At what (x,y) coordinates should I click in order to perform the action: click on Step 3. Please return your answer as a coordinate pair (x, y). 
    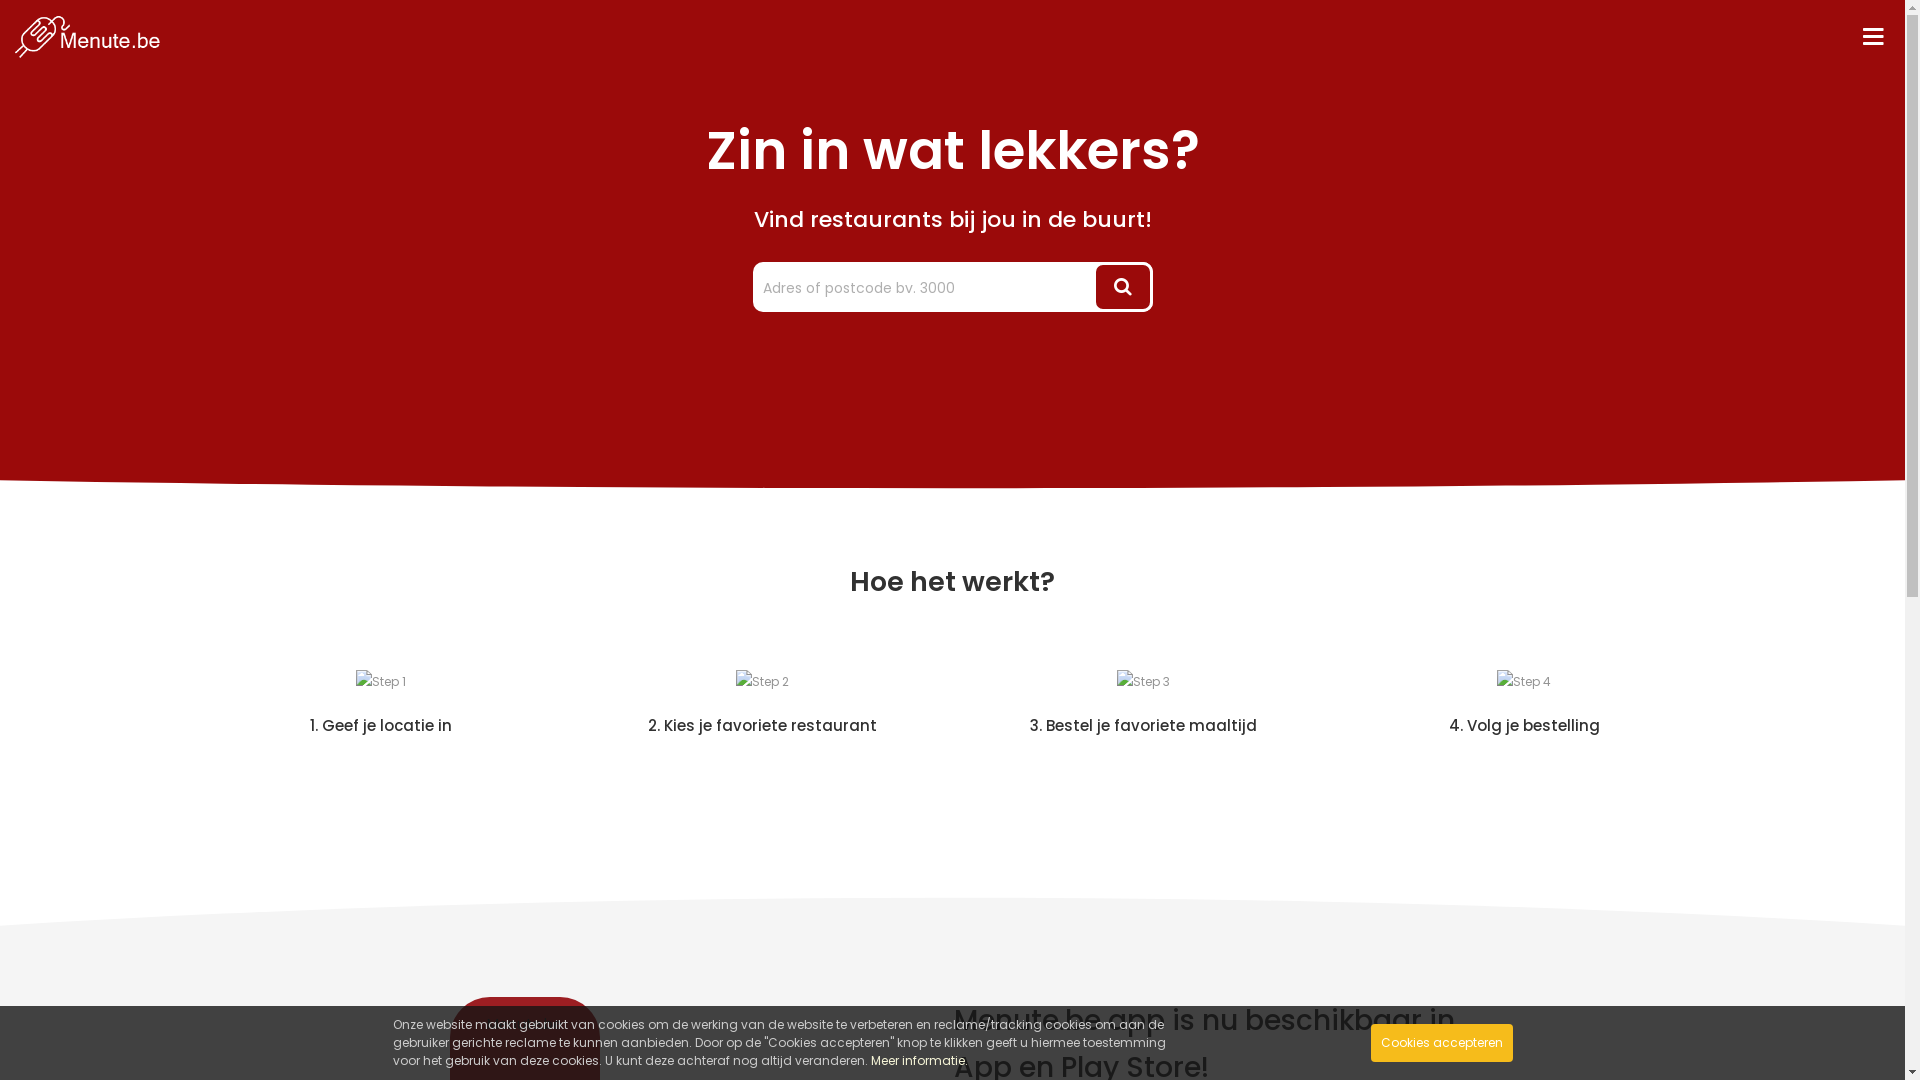
    Looking at the image, I should click on (1142, 682).